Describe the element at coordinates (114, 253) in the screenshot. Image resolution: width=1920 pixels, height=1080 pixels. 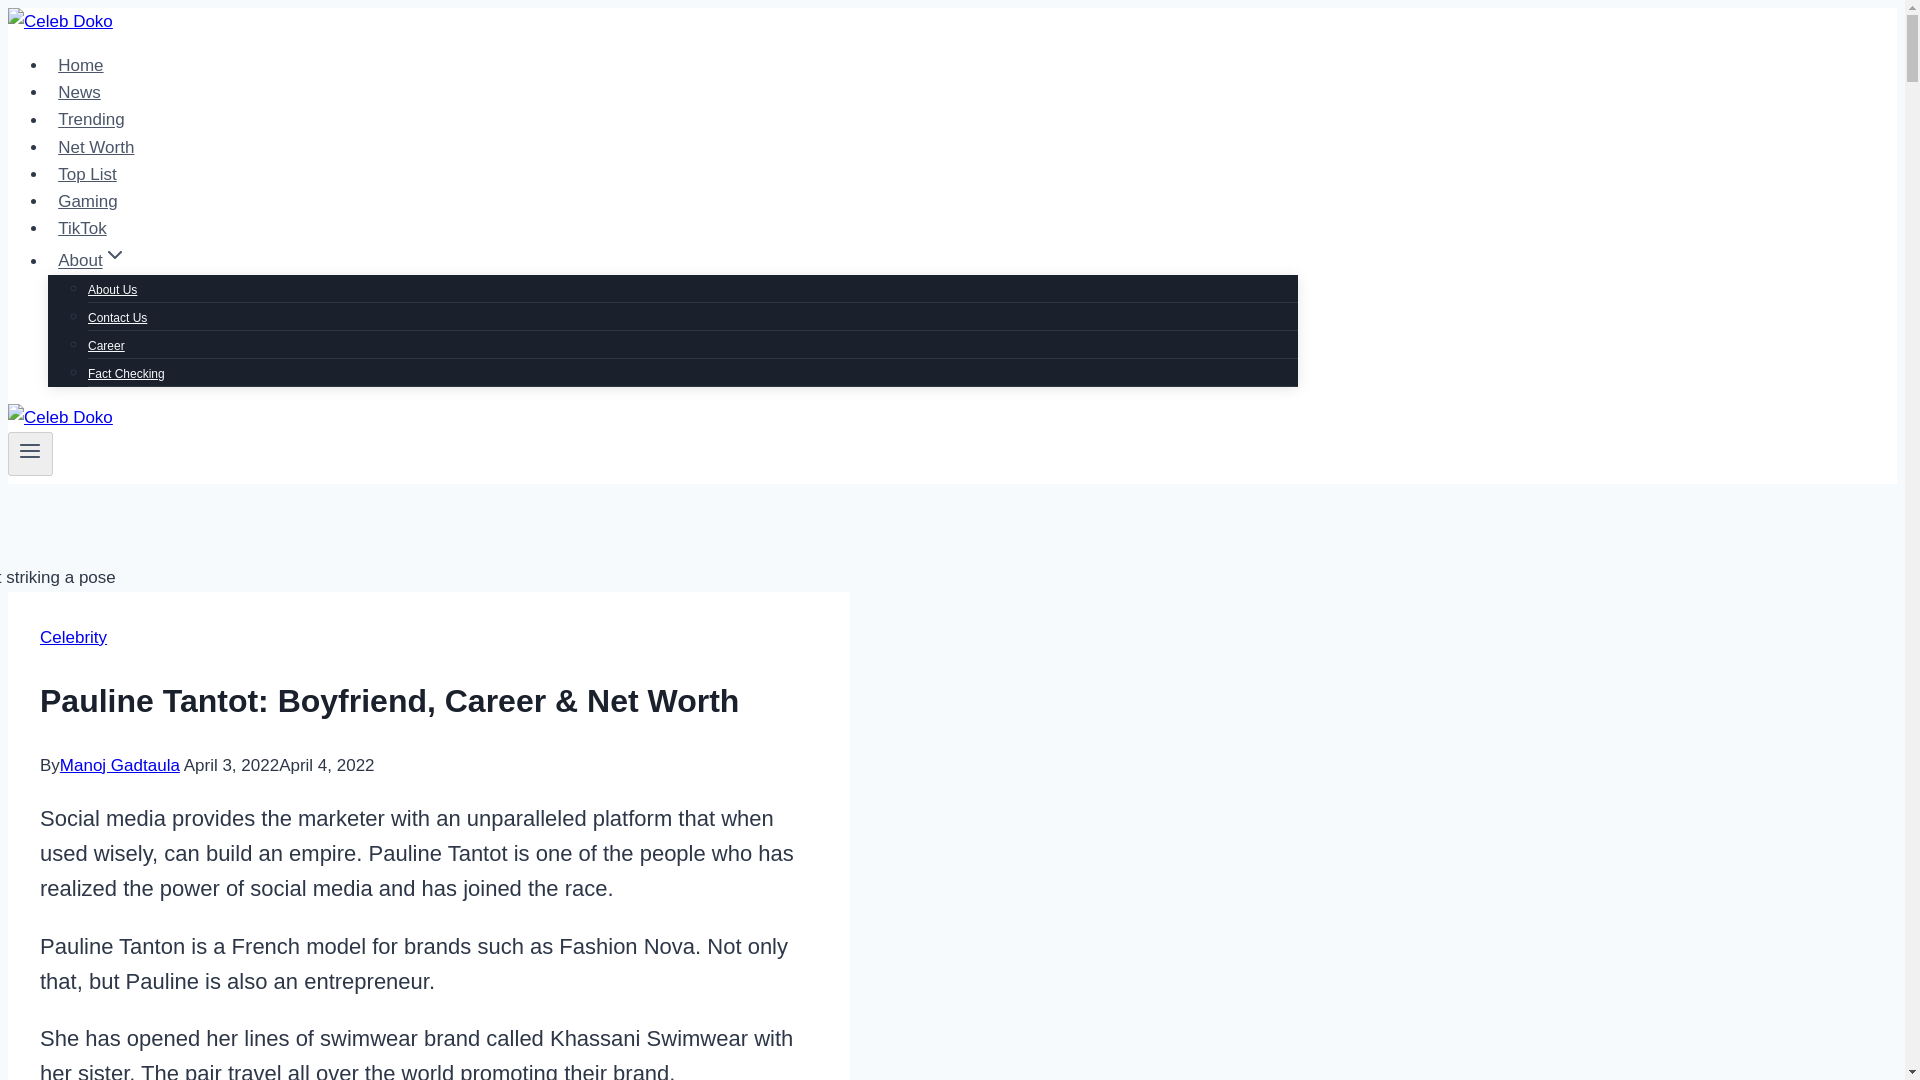
I see `Expand` at that location.